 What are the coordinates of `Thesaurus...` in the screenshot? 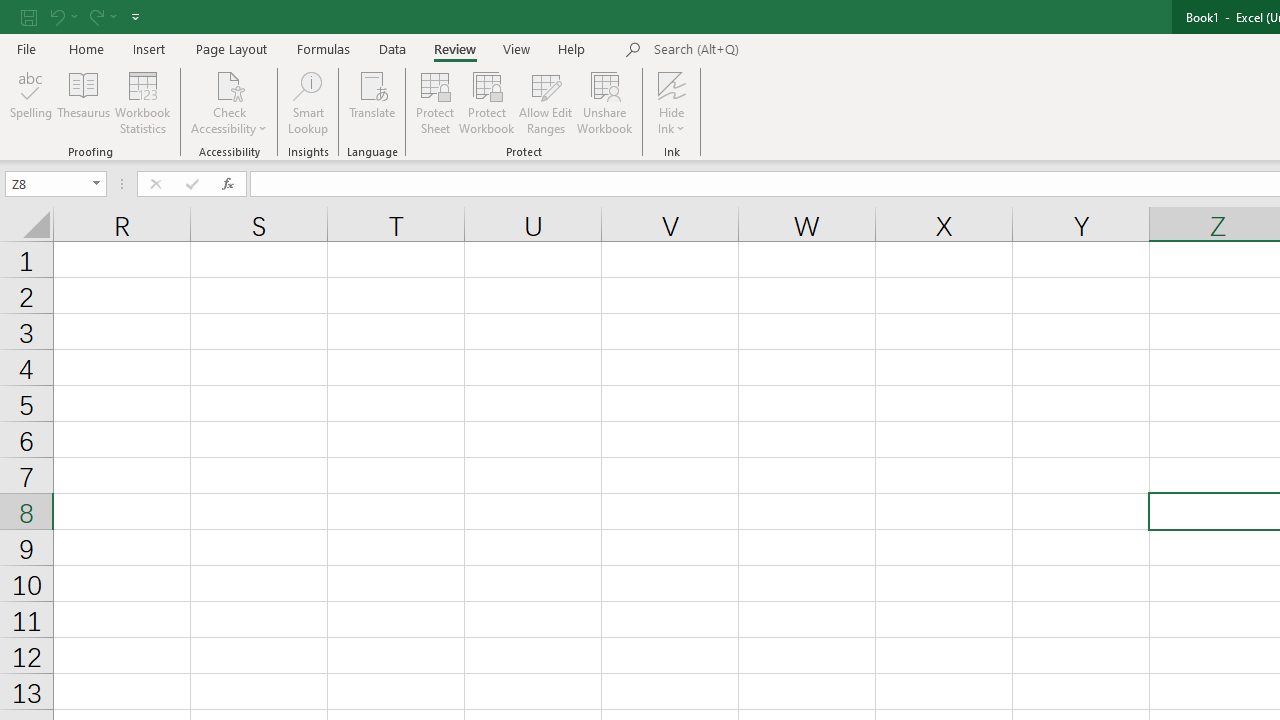 It's located at (84, 102).